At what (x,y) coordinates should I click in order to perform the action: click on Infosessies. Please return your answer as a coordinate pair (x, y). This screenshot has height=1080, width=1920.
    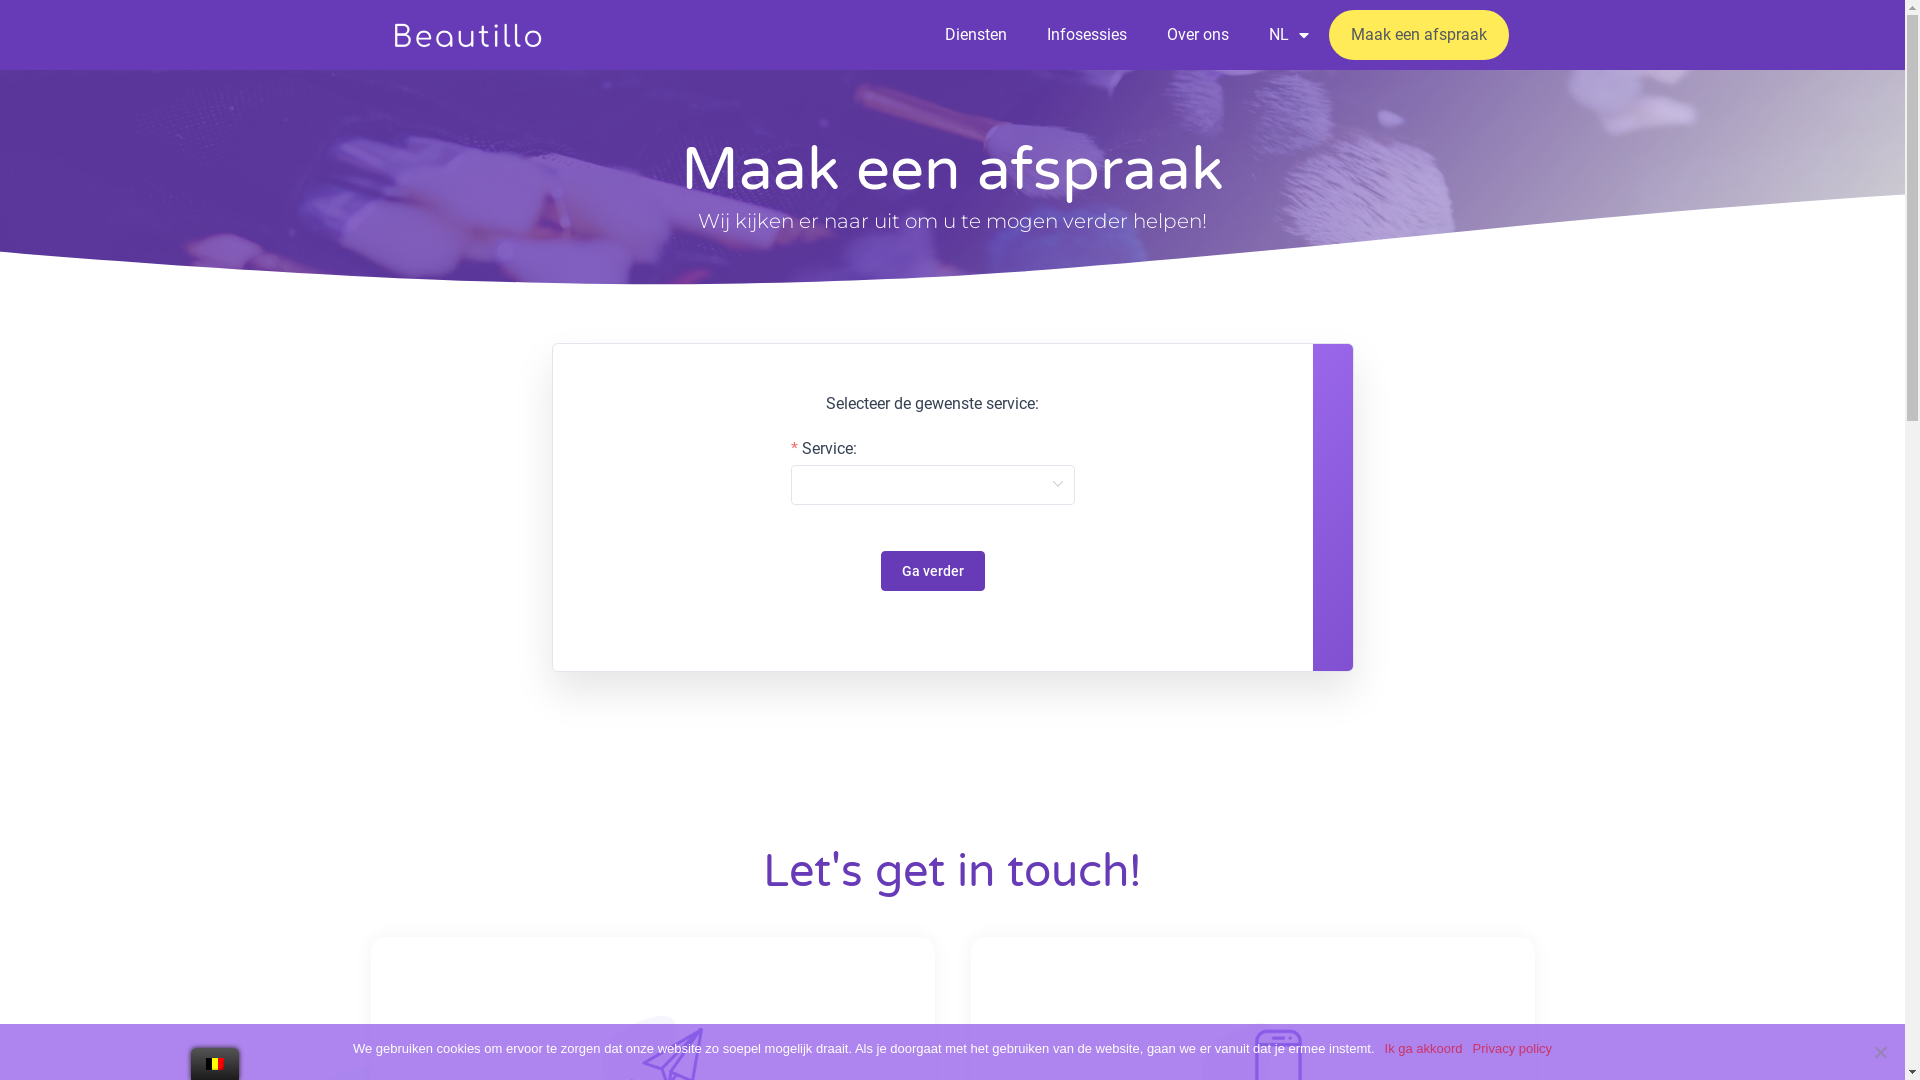
    Looking at the image, I should click on (1087, 35).